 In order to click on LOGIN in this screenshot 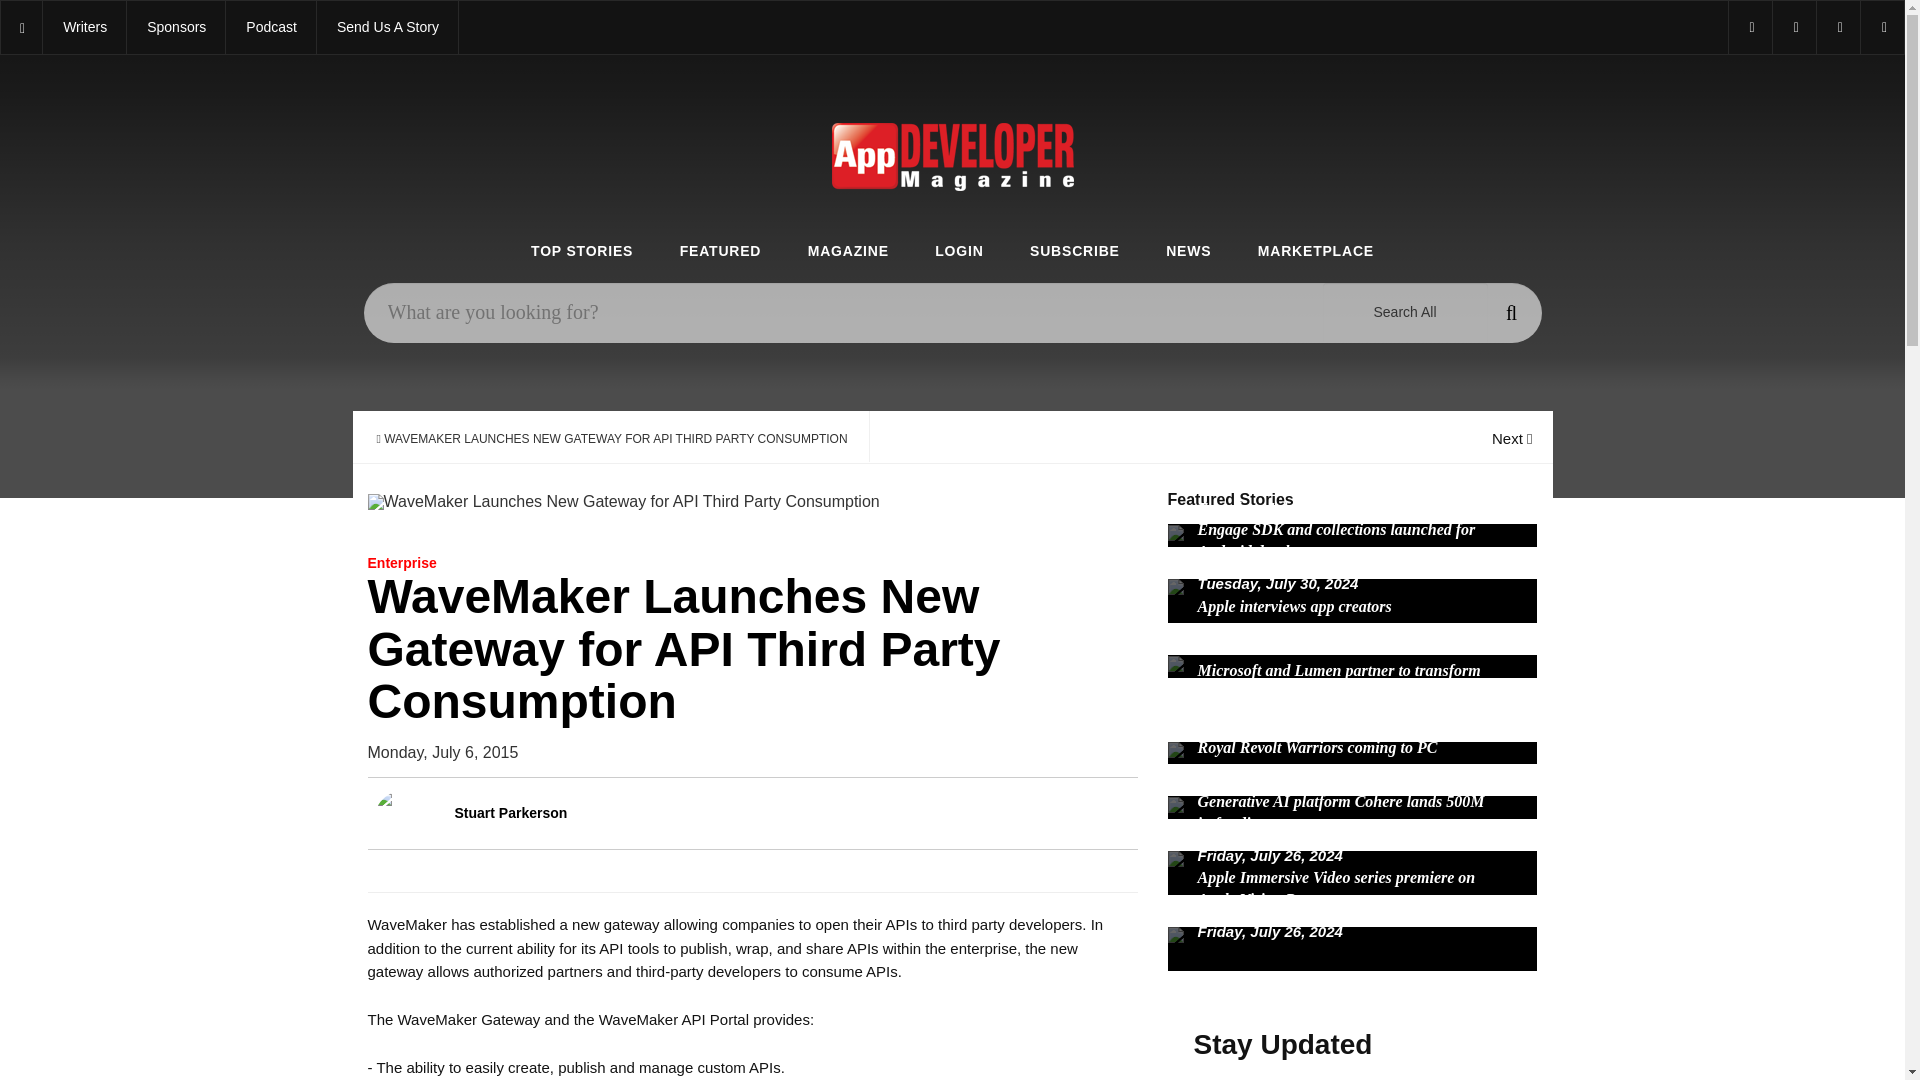, I will do `click(959, 252)`.